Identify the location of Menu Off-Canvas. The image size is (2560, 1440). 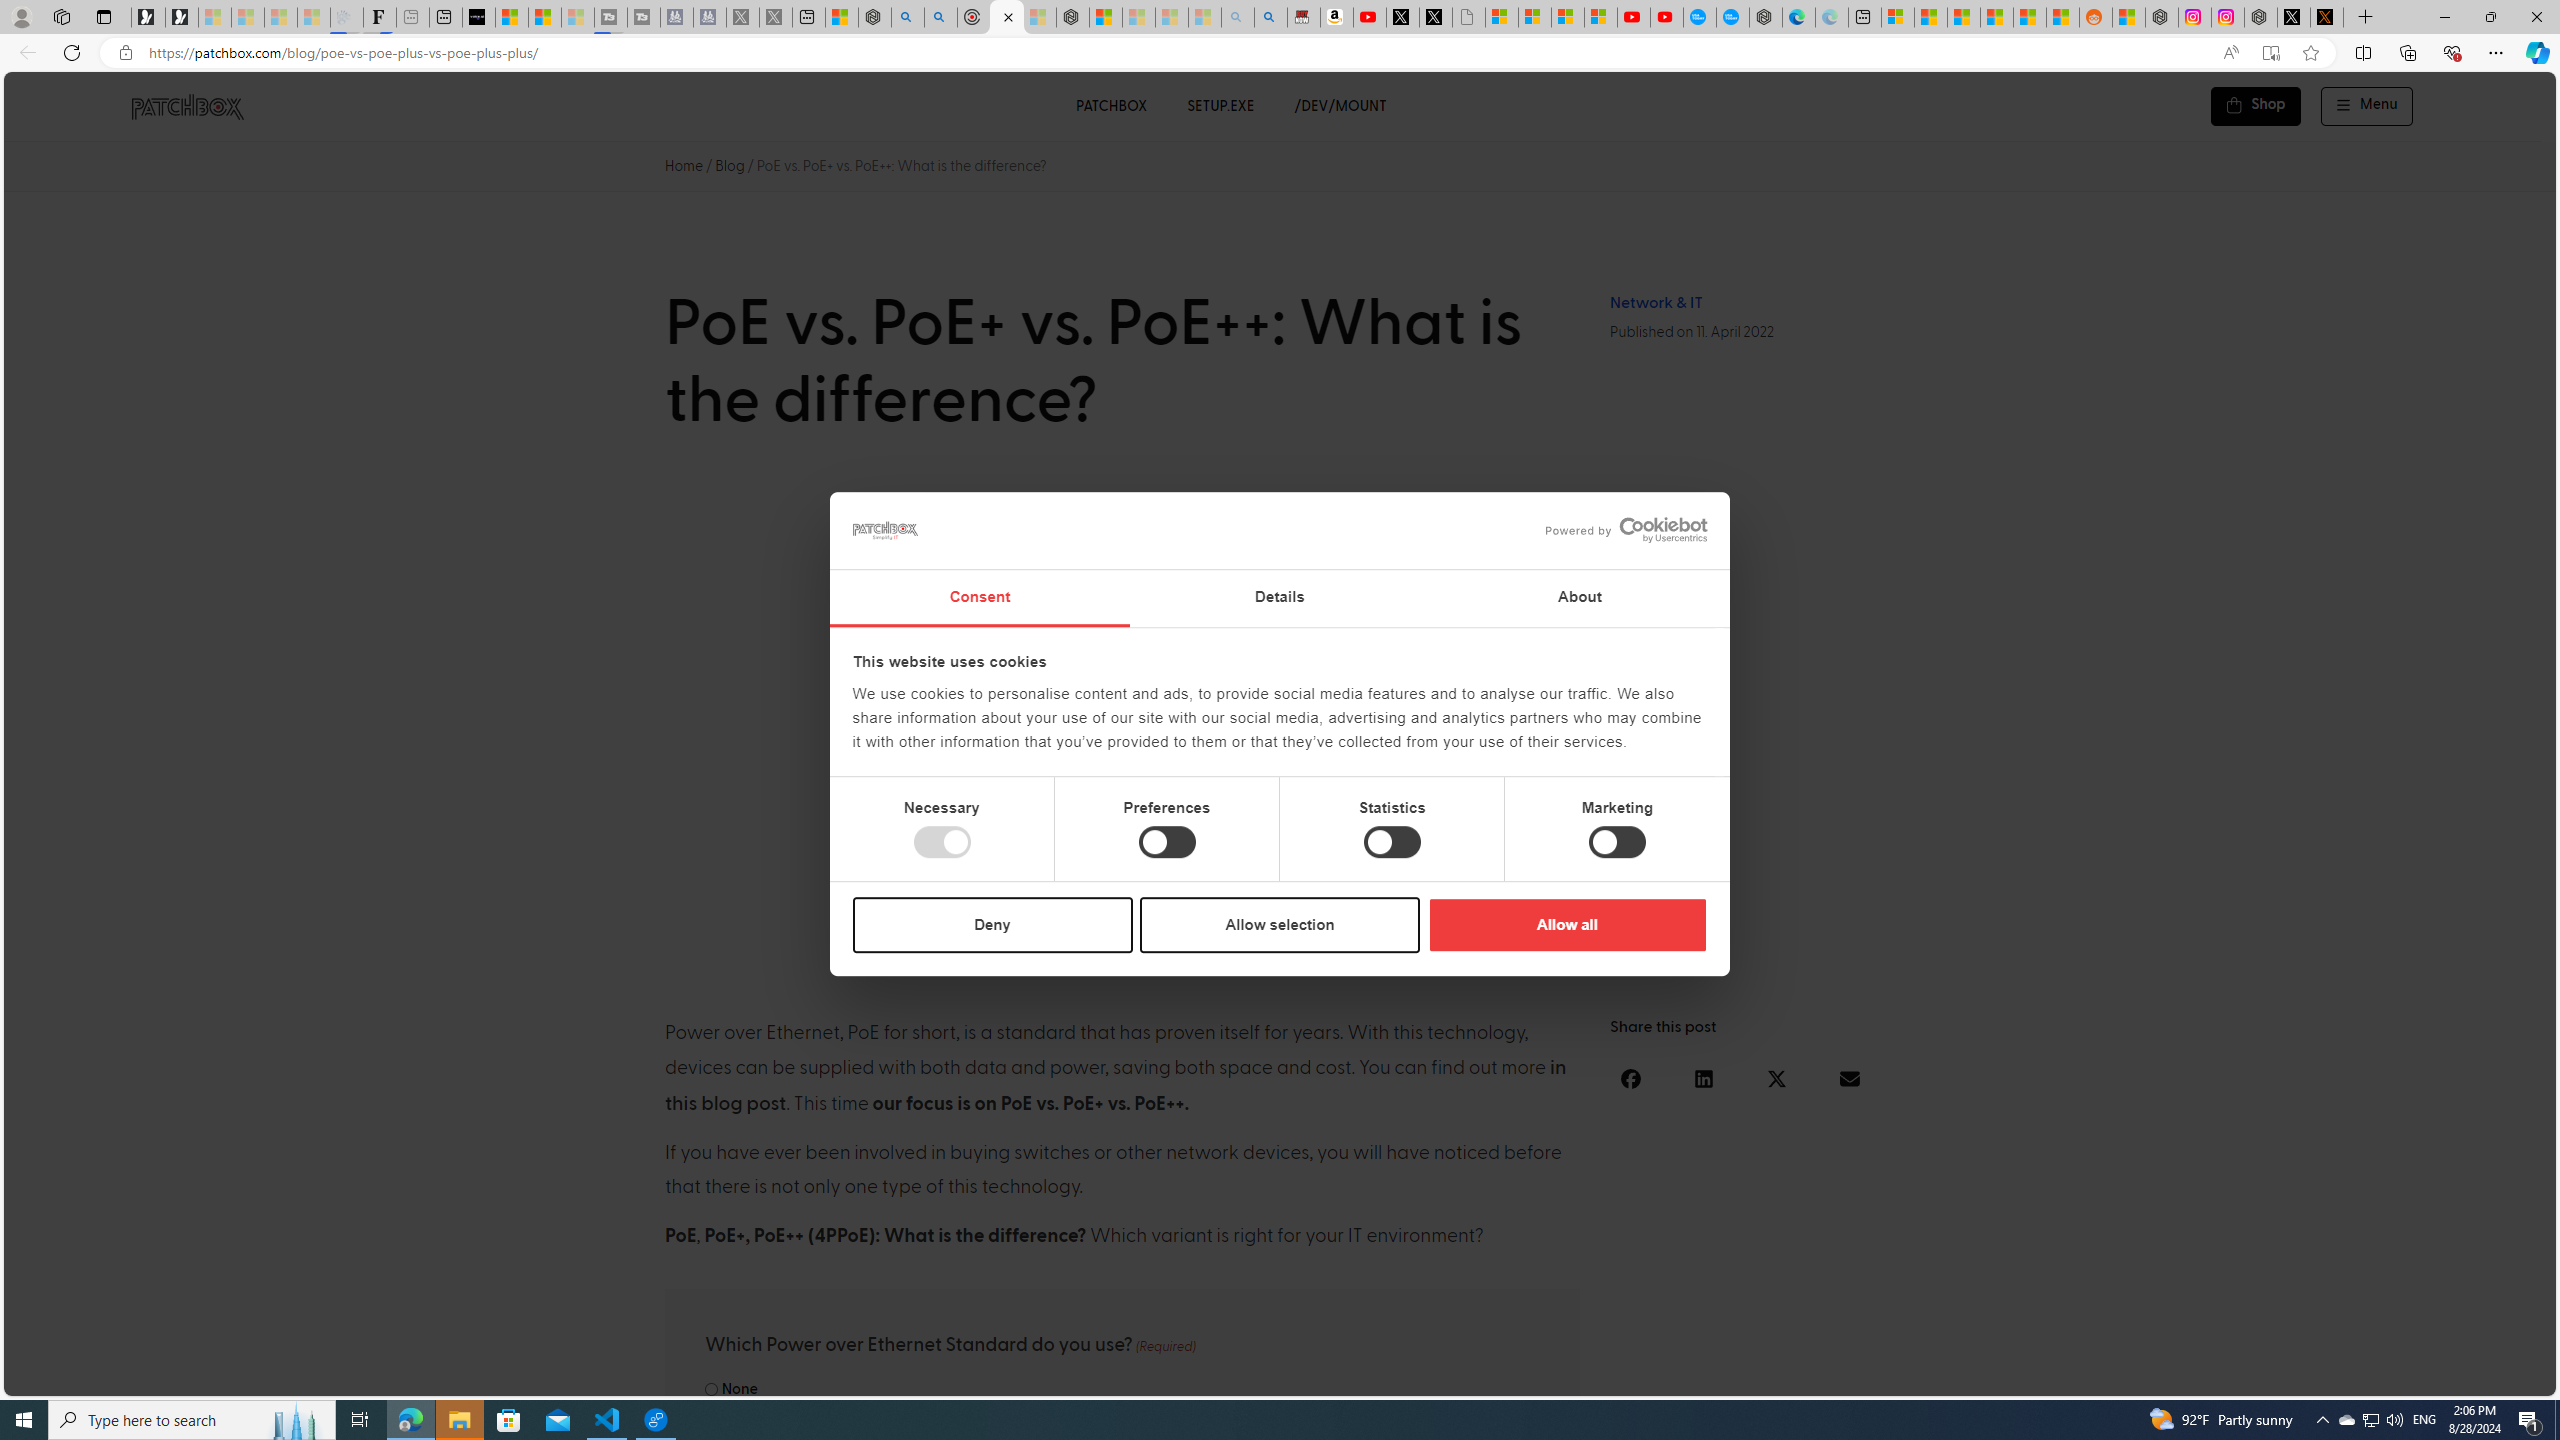
(2368, 106).